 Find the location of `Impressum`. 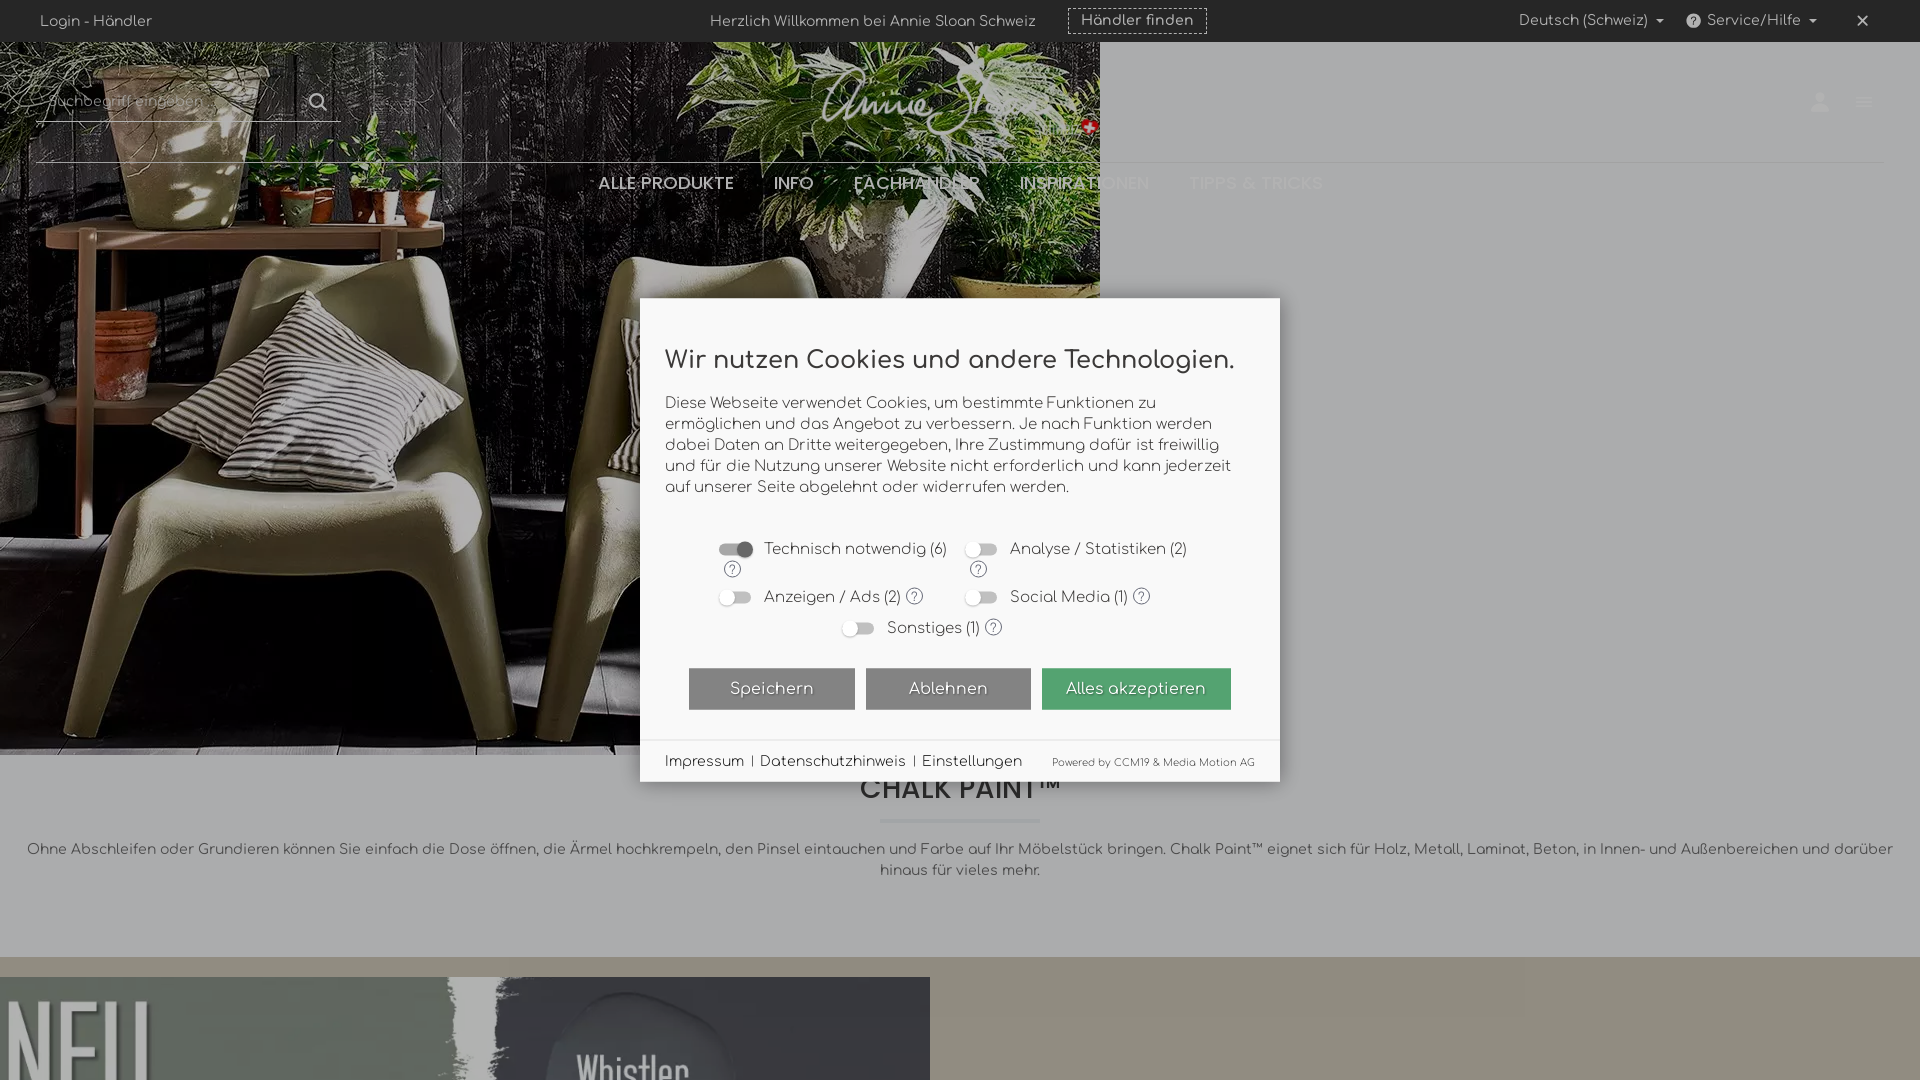

Impressum is located at coordinates (704, 761).